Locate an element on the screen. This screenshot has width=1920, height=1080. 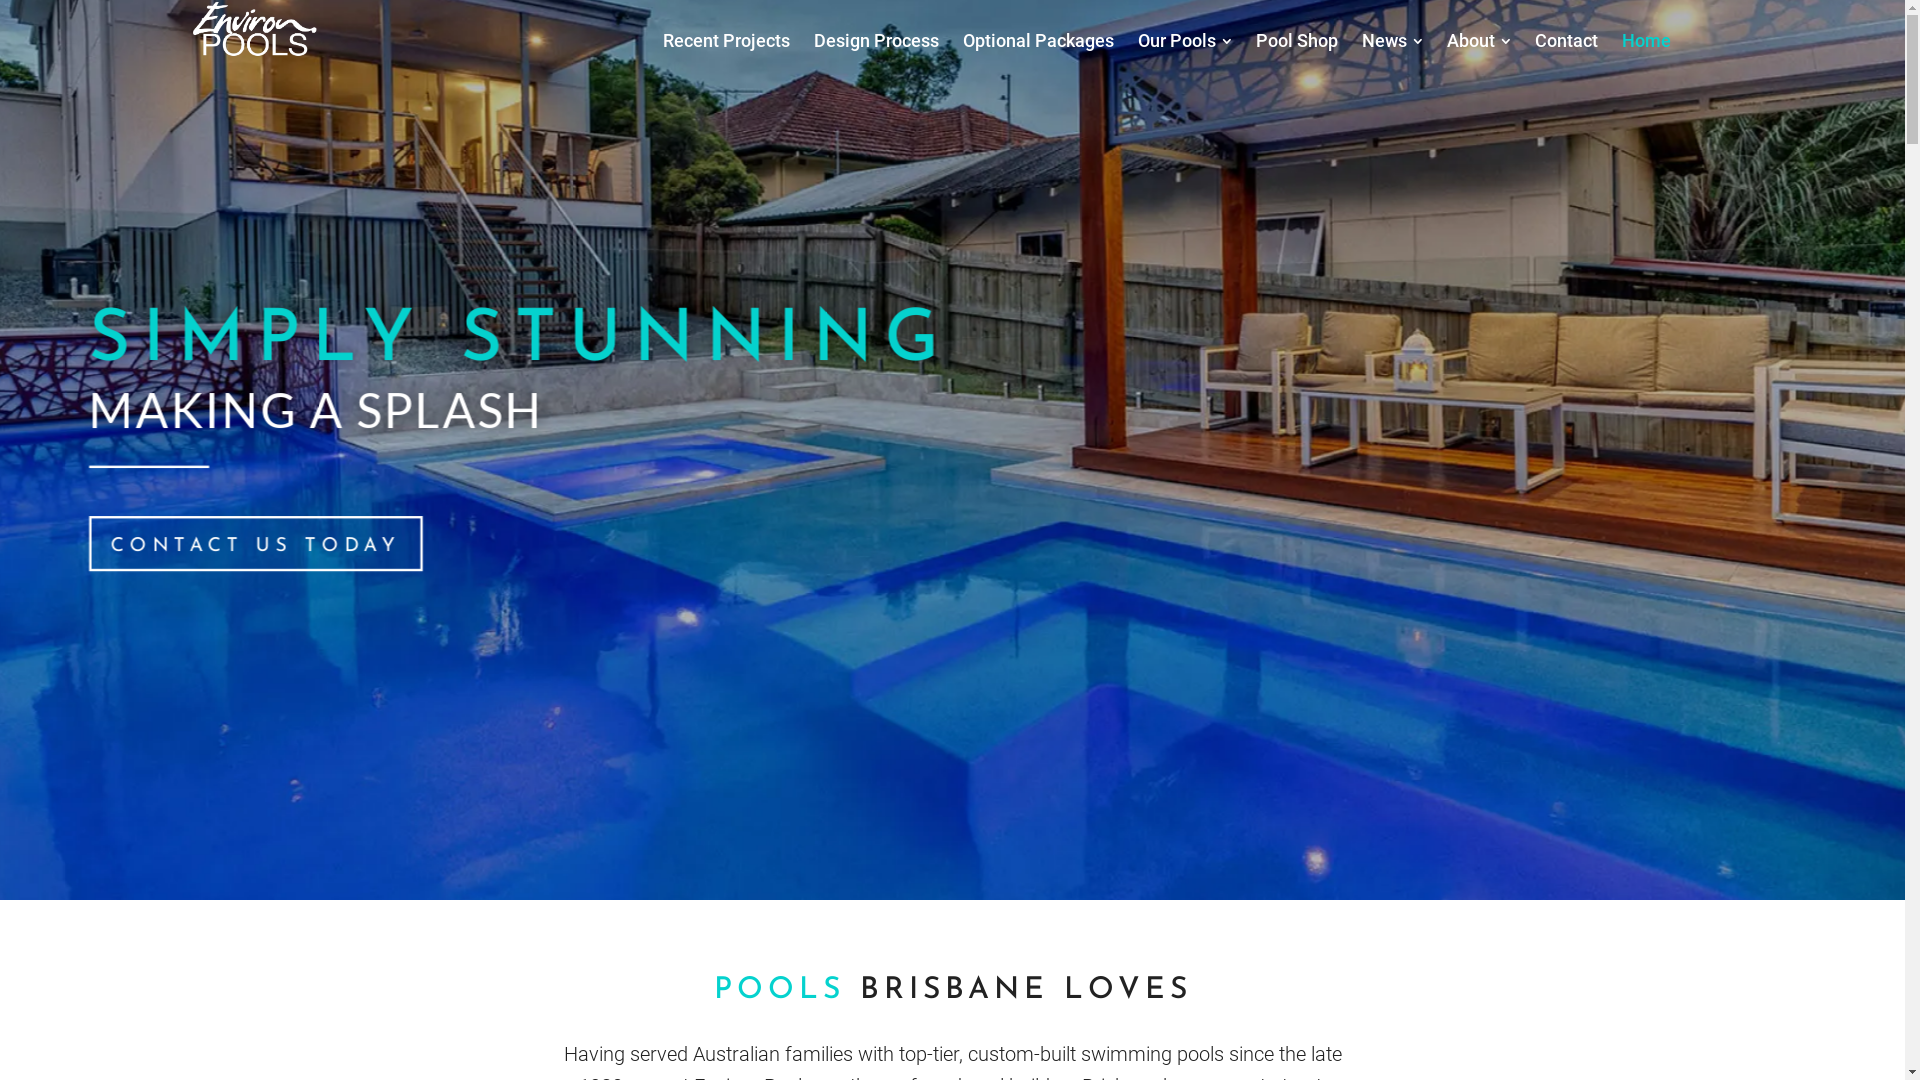
Recent Projects is located at coordinates (726, 41).